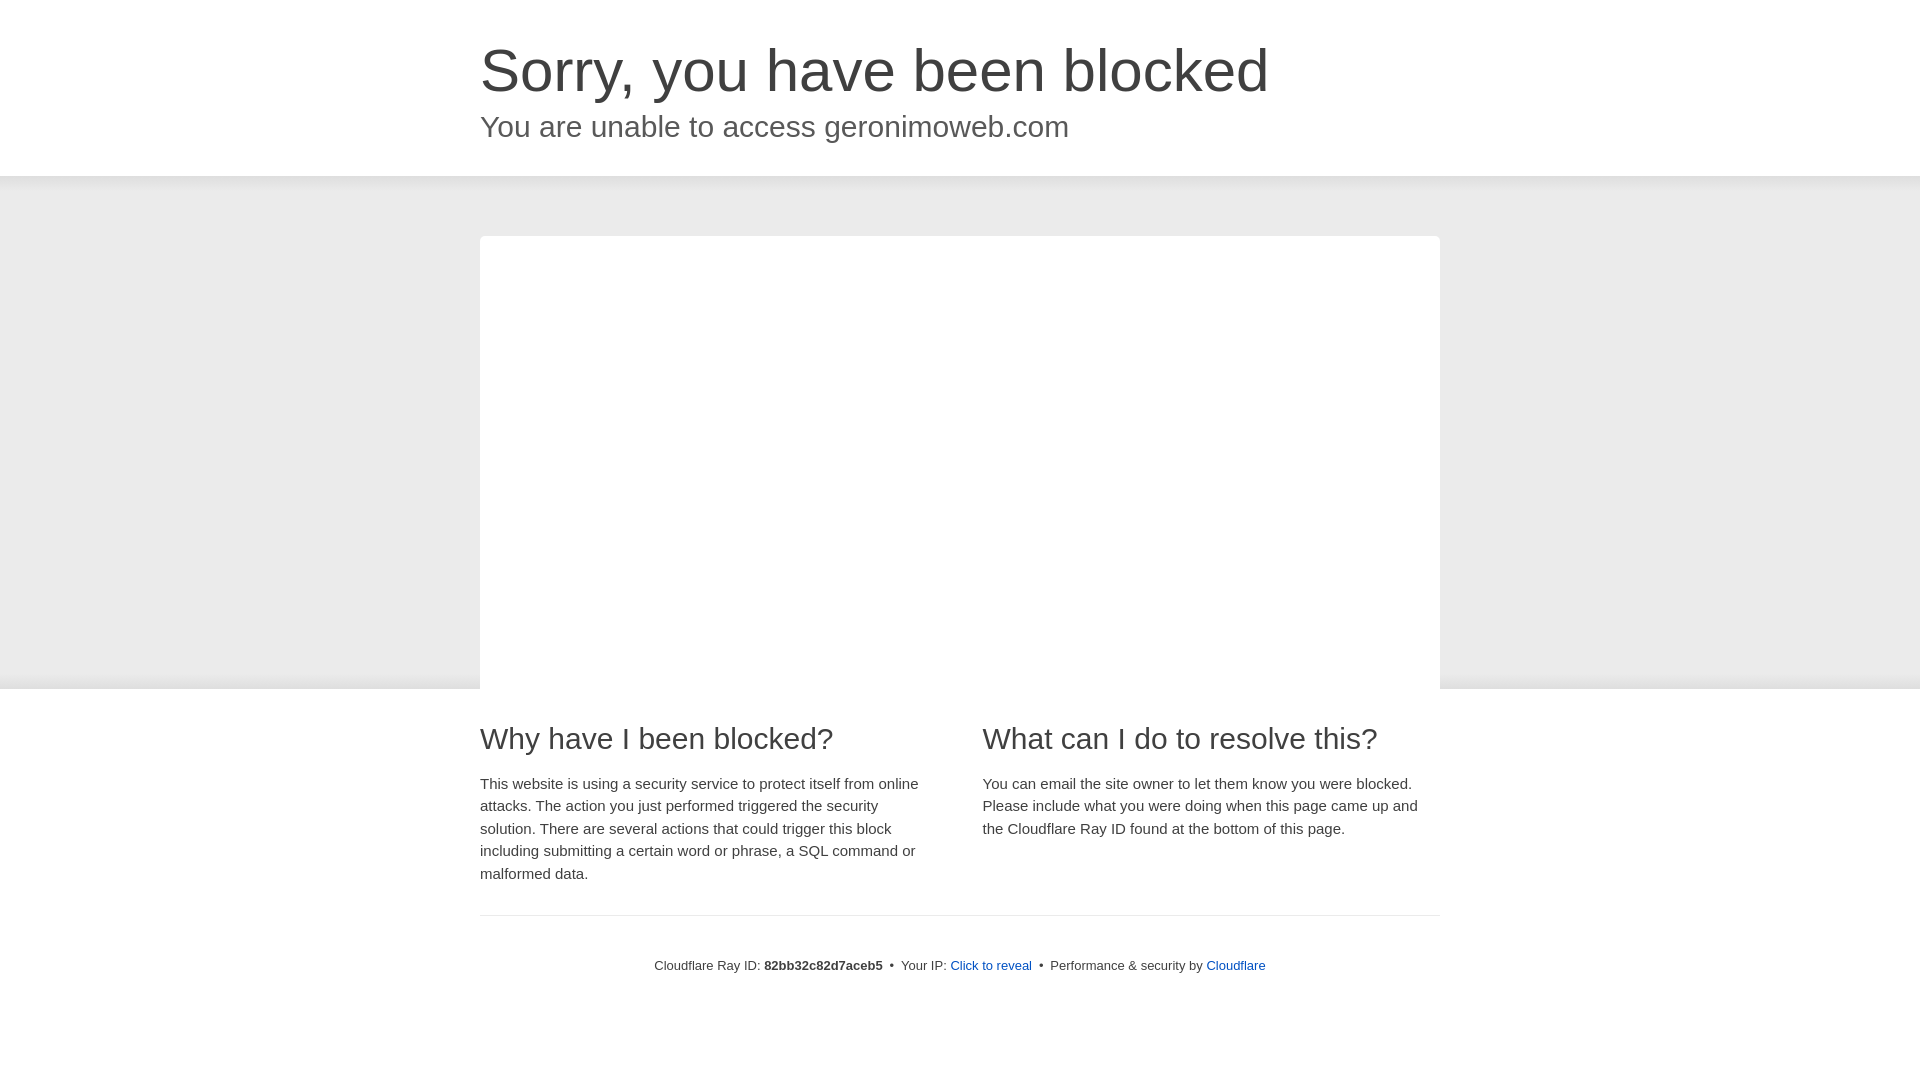 The height and width of the screenshot is (1080, 1920). I want to click on Cloudflare, so click(1236, 966).